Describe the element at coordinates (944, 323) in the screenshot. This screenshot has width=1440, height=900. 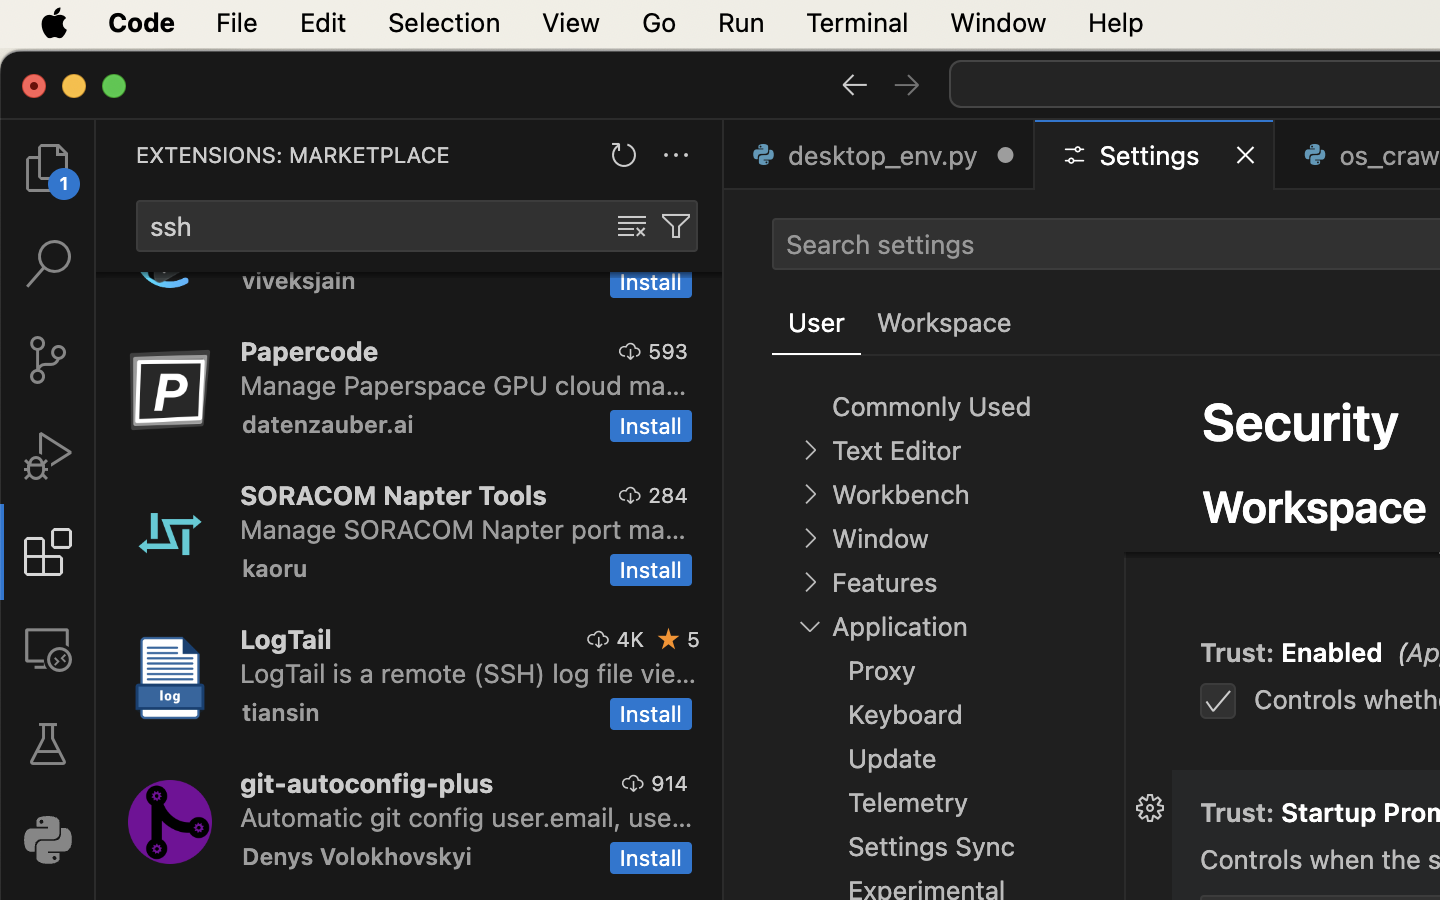
I see `0` at that location.